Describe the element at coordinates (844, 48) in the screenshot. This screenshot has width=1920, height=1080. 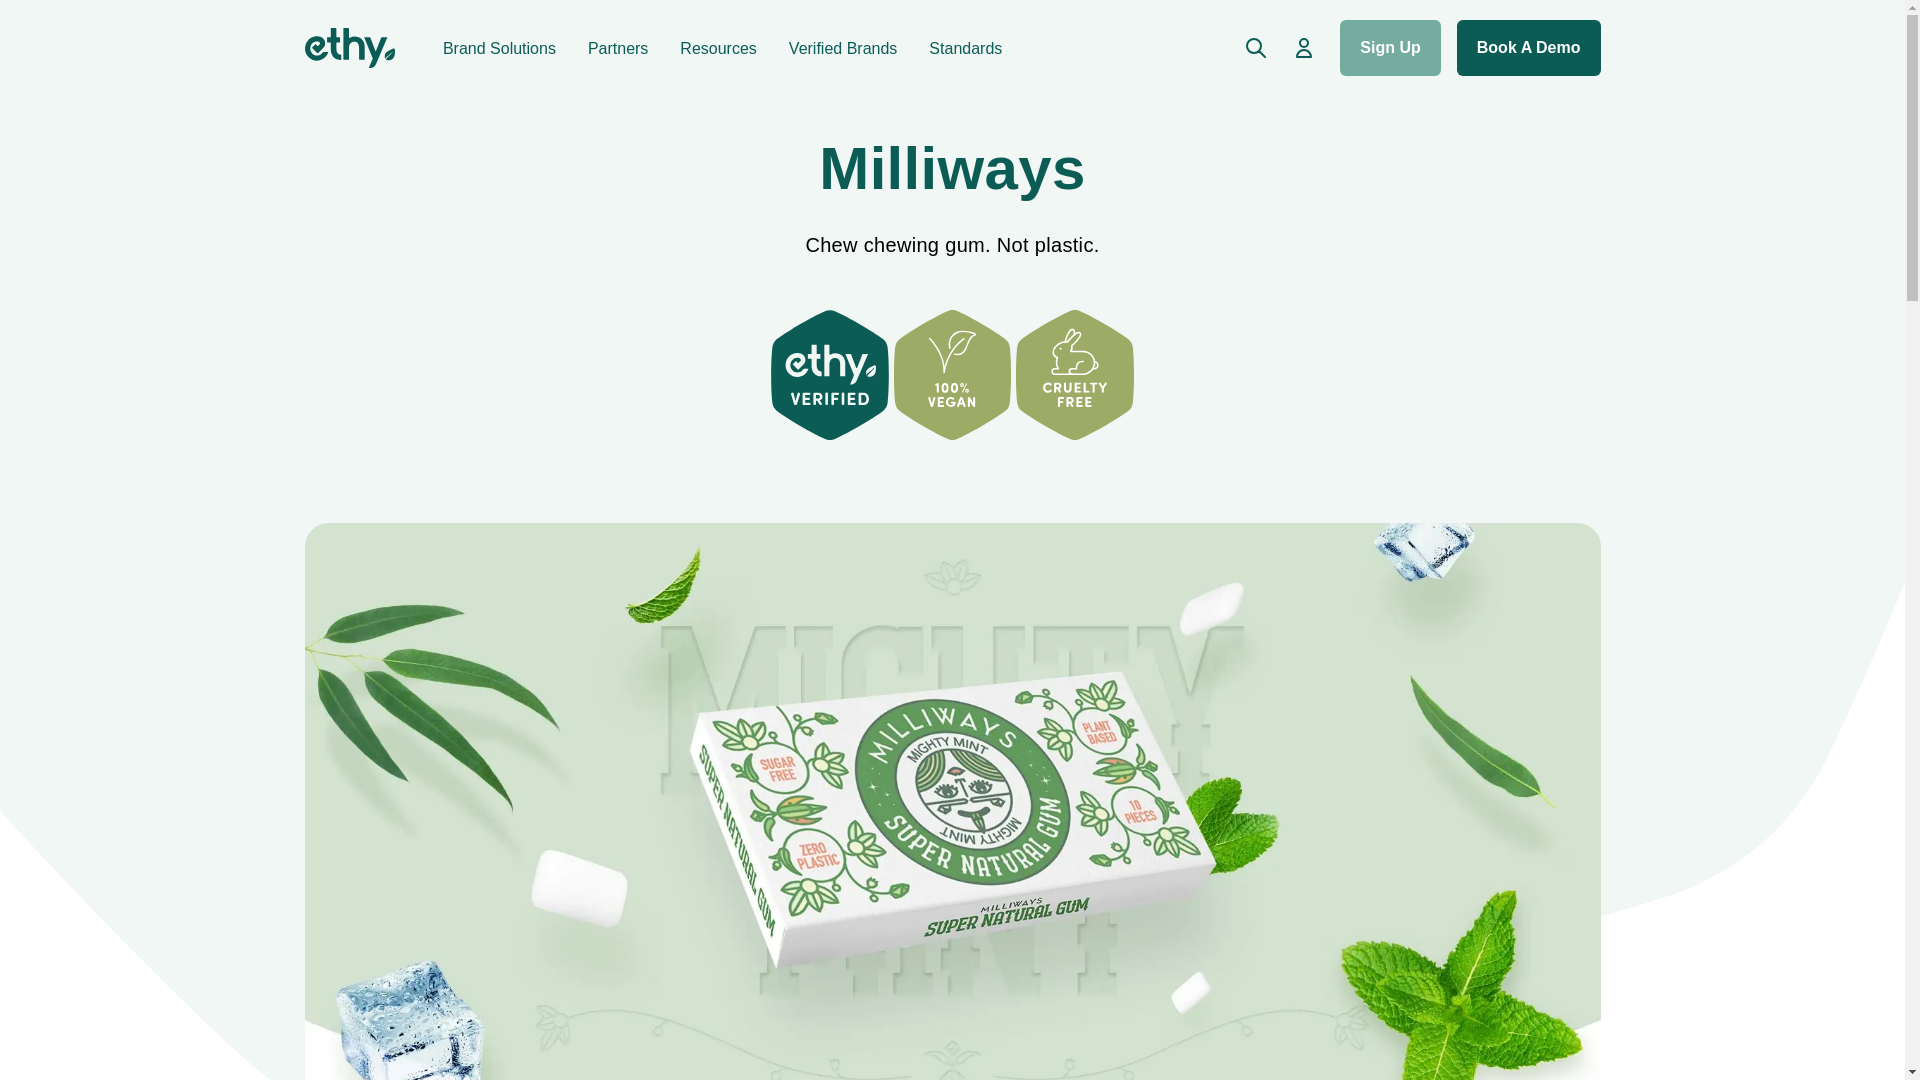
I see `Verified Brands` at that location.